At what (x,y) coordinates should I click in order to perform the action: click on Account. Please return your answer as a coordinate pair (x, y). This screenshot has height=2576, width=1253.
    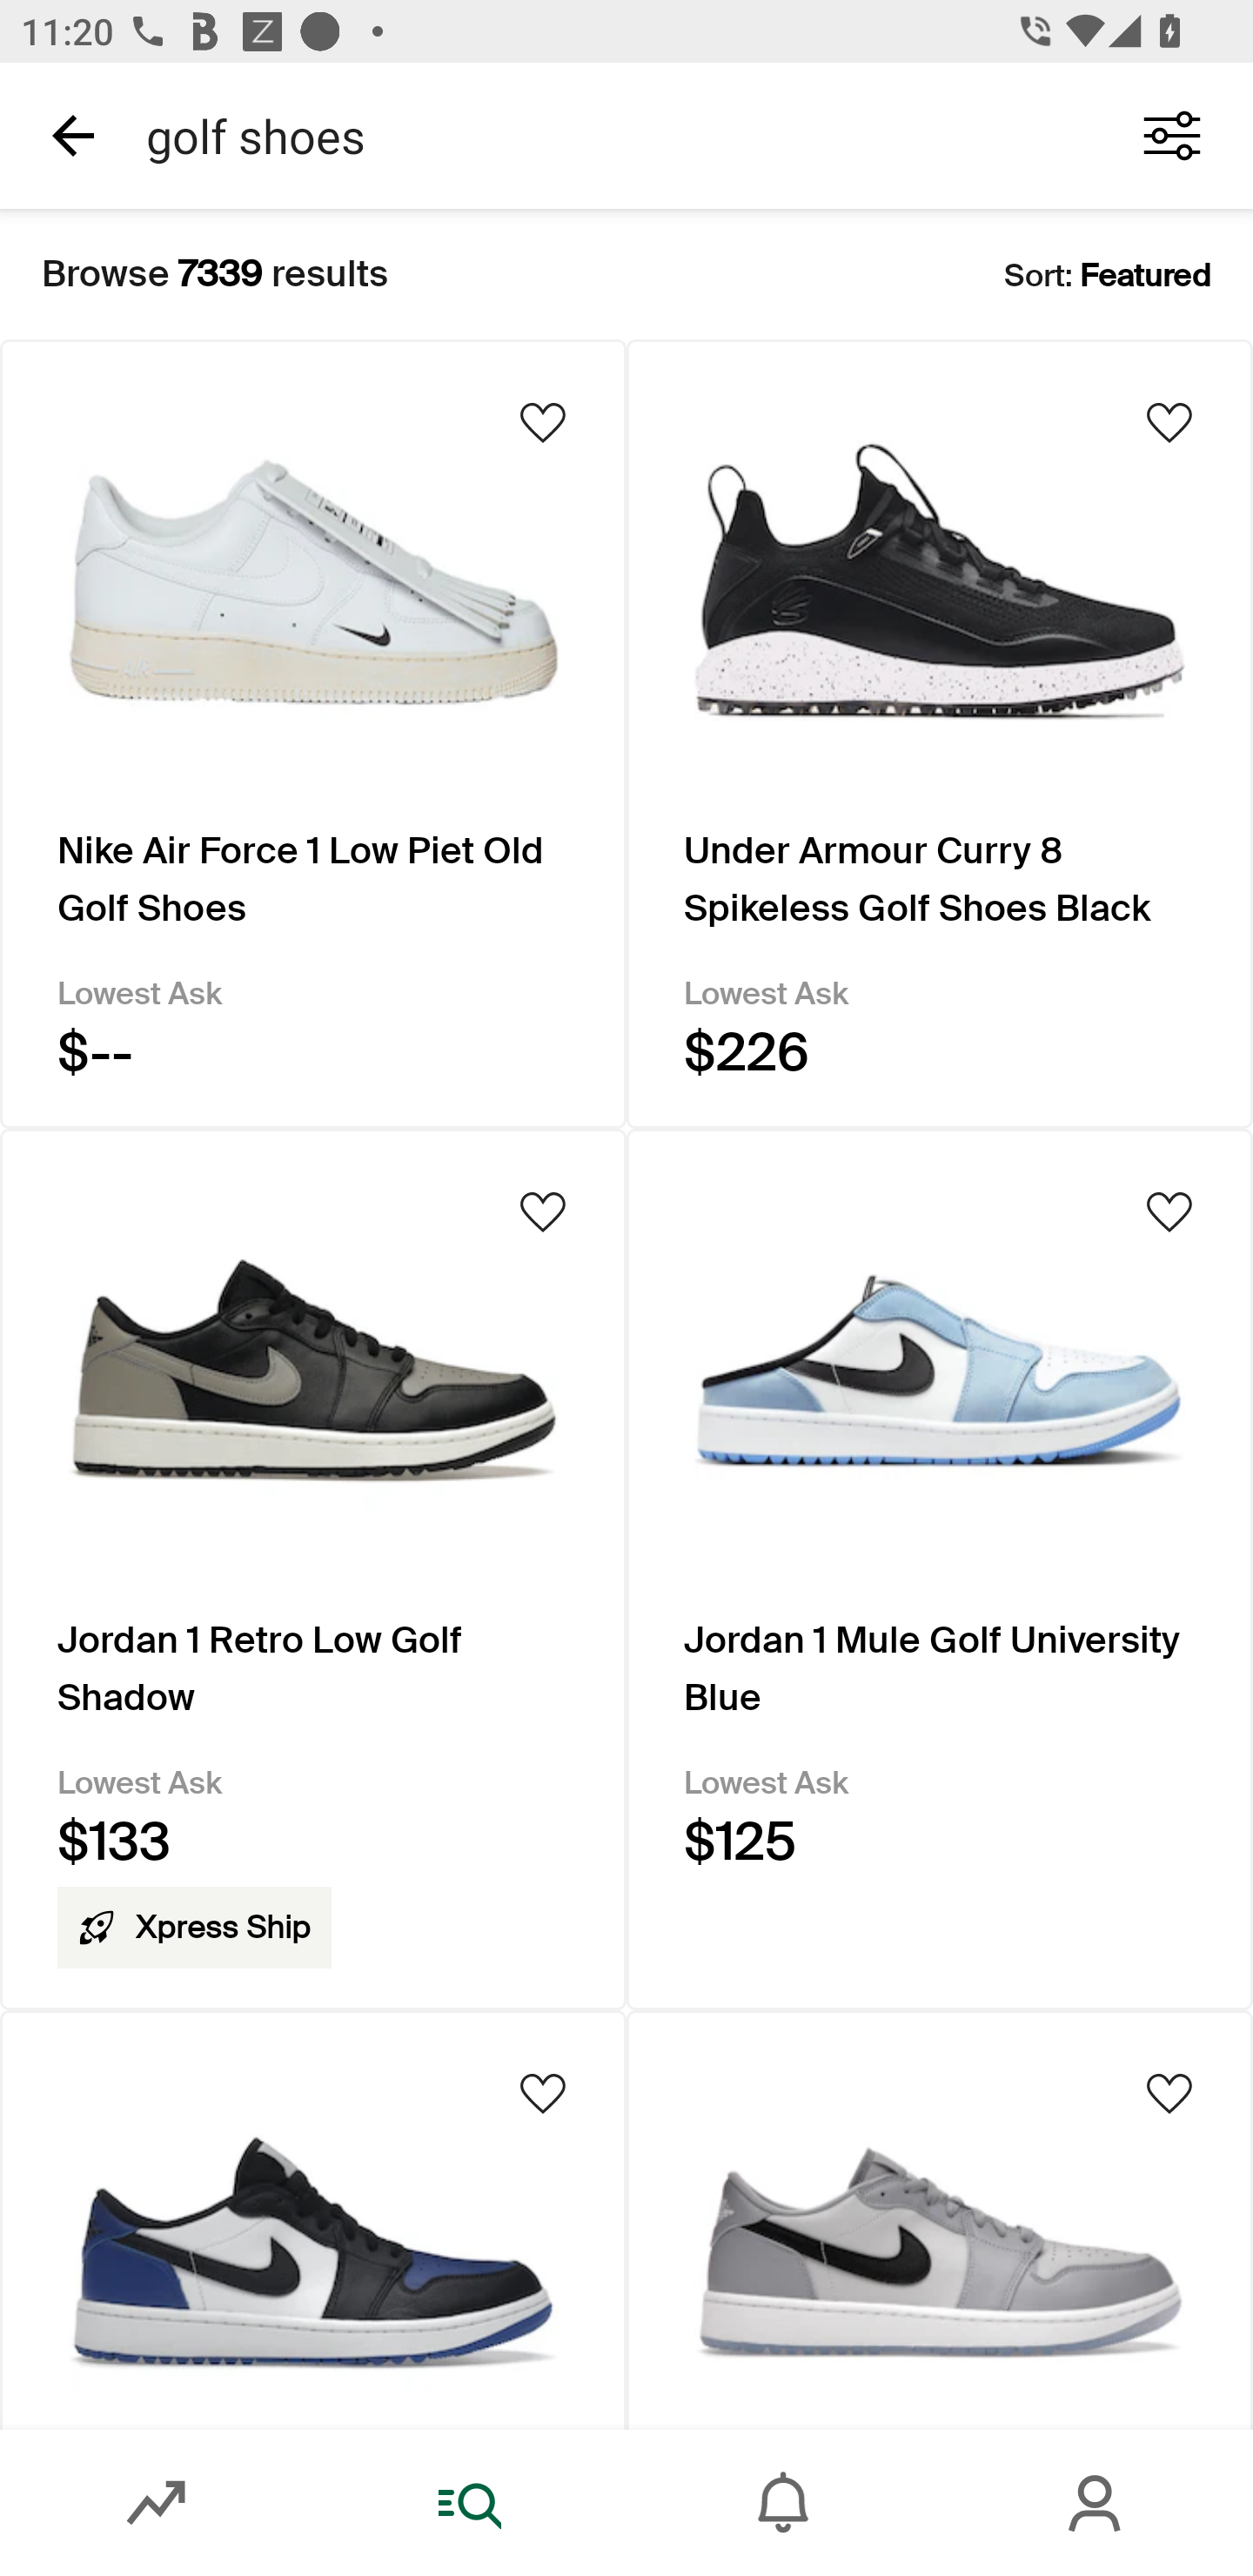
    Looking at the image, I should click on (1096, 2503).